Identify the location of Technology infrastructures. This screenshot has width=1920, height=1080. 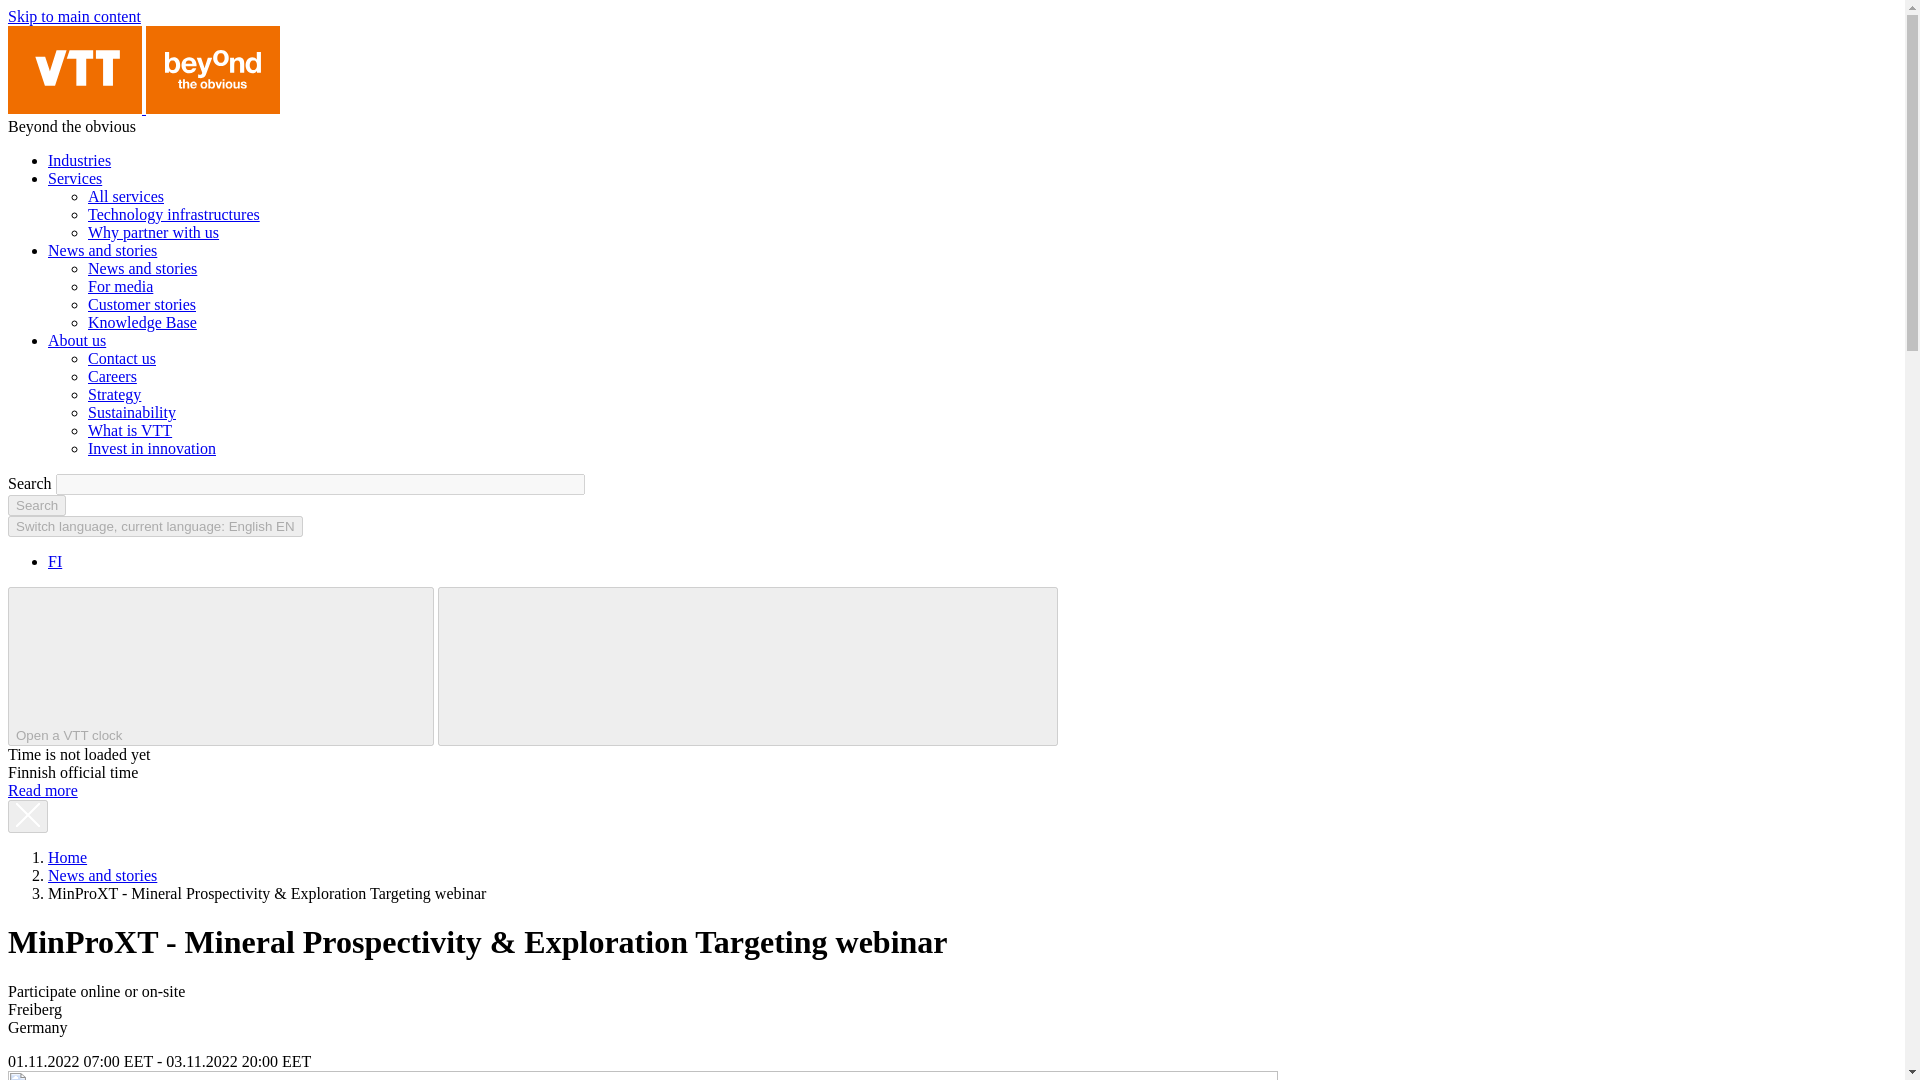
(174, 214).